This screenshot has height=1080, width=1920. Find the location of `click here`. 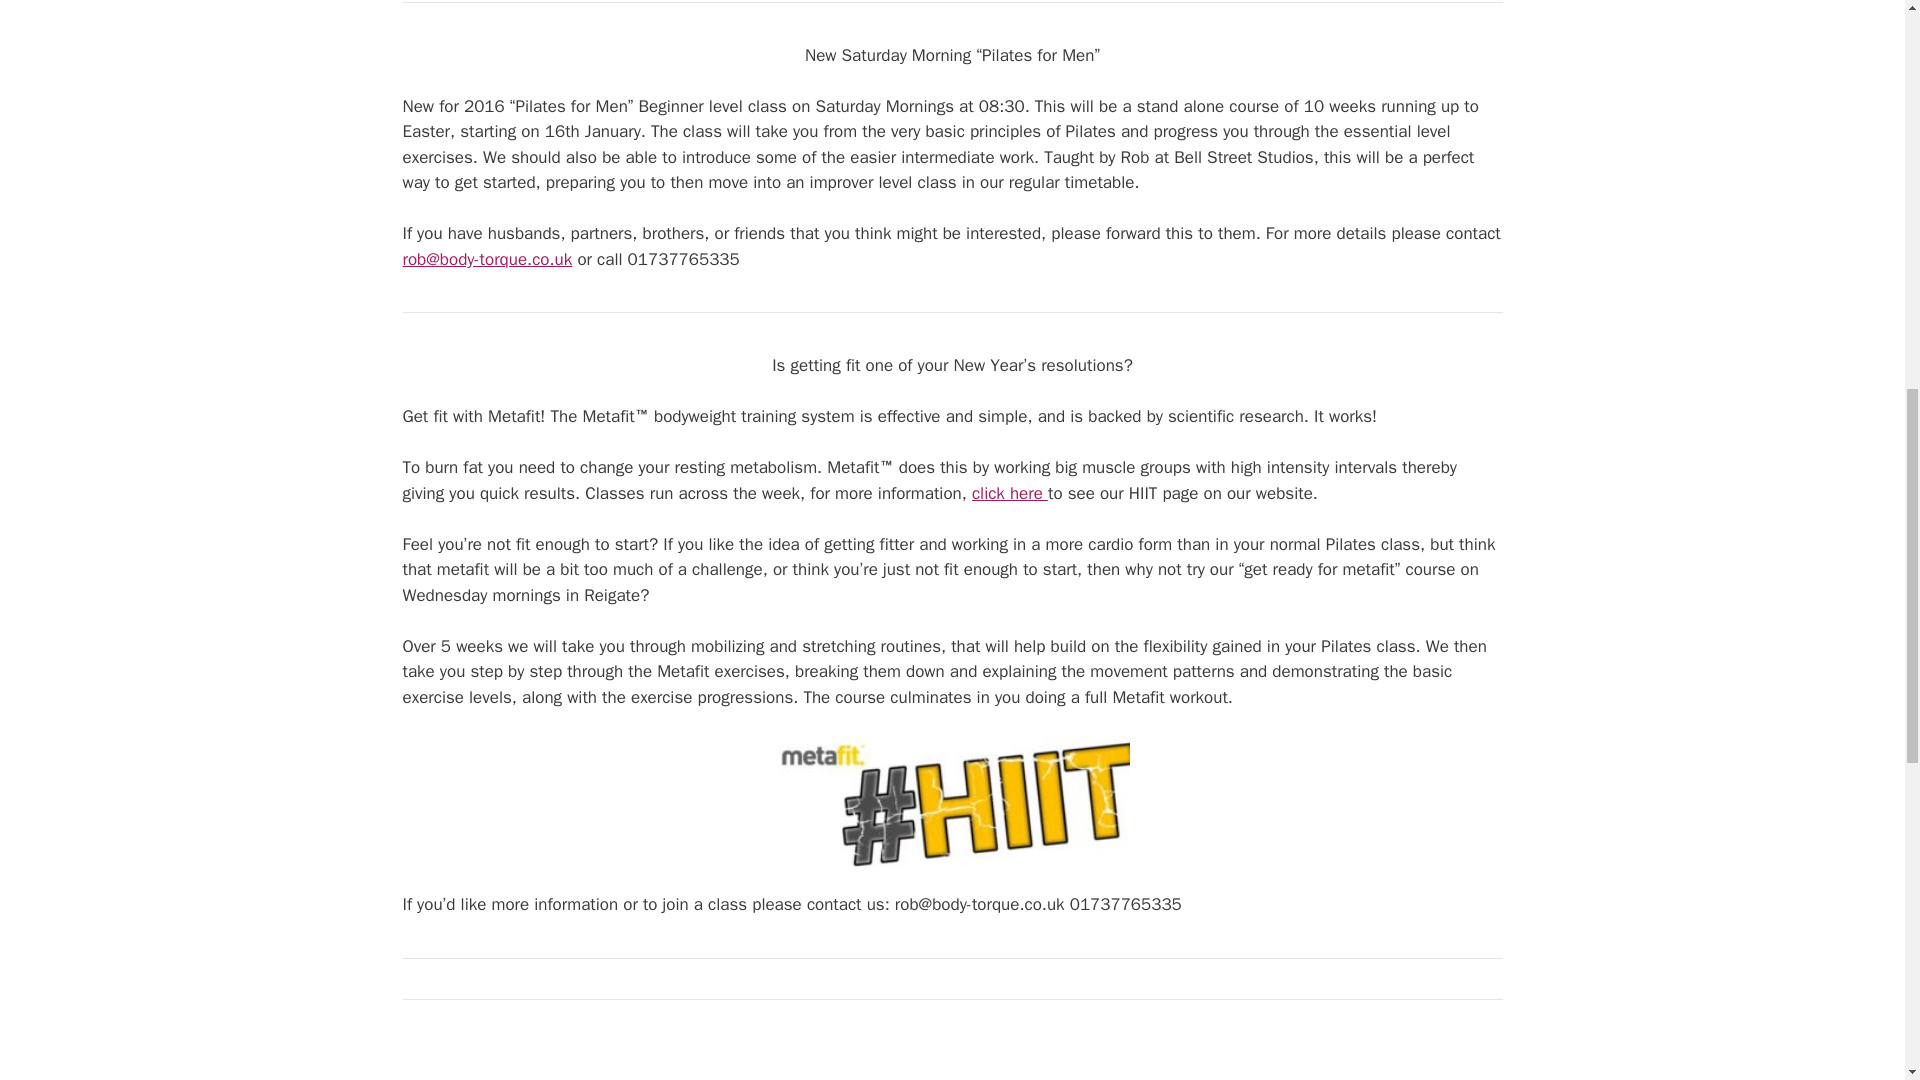

click here is located at coordinates (1010, 493).